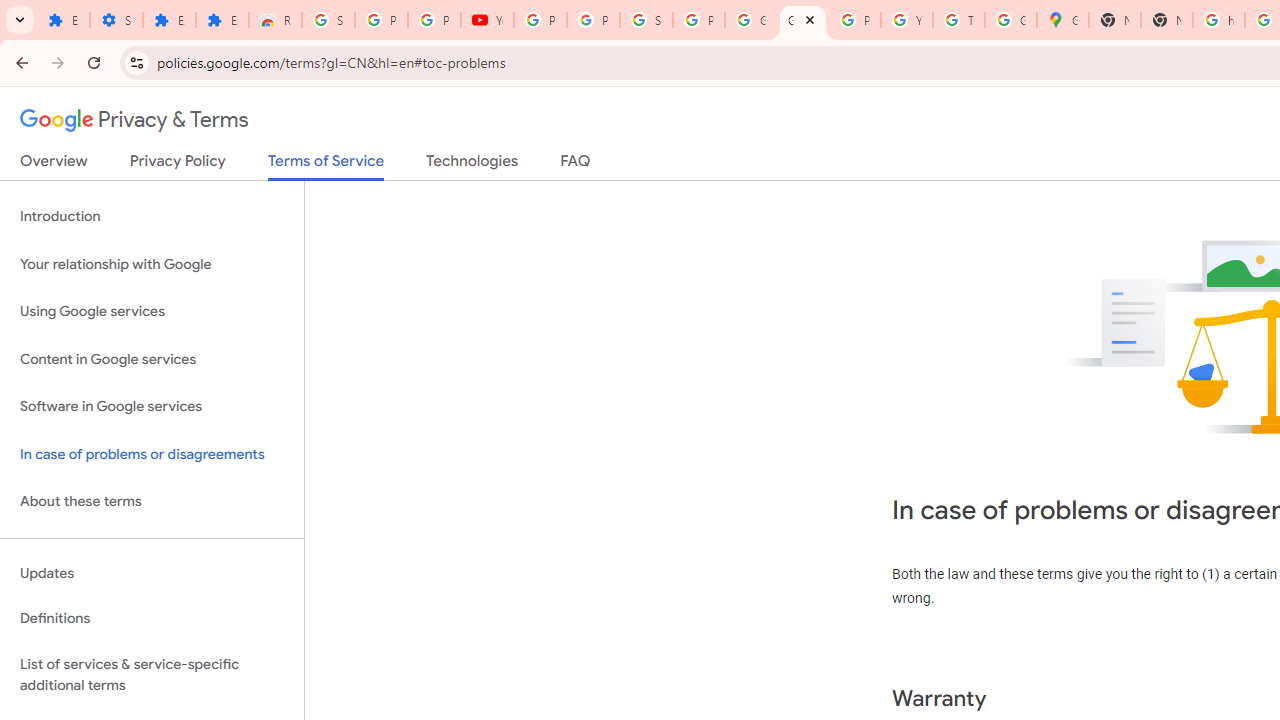 The image size is (1280, 720). I want to click on Sign in - Google Accounts, so click(328, 20).